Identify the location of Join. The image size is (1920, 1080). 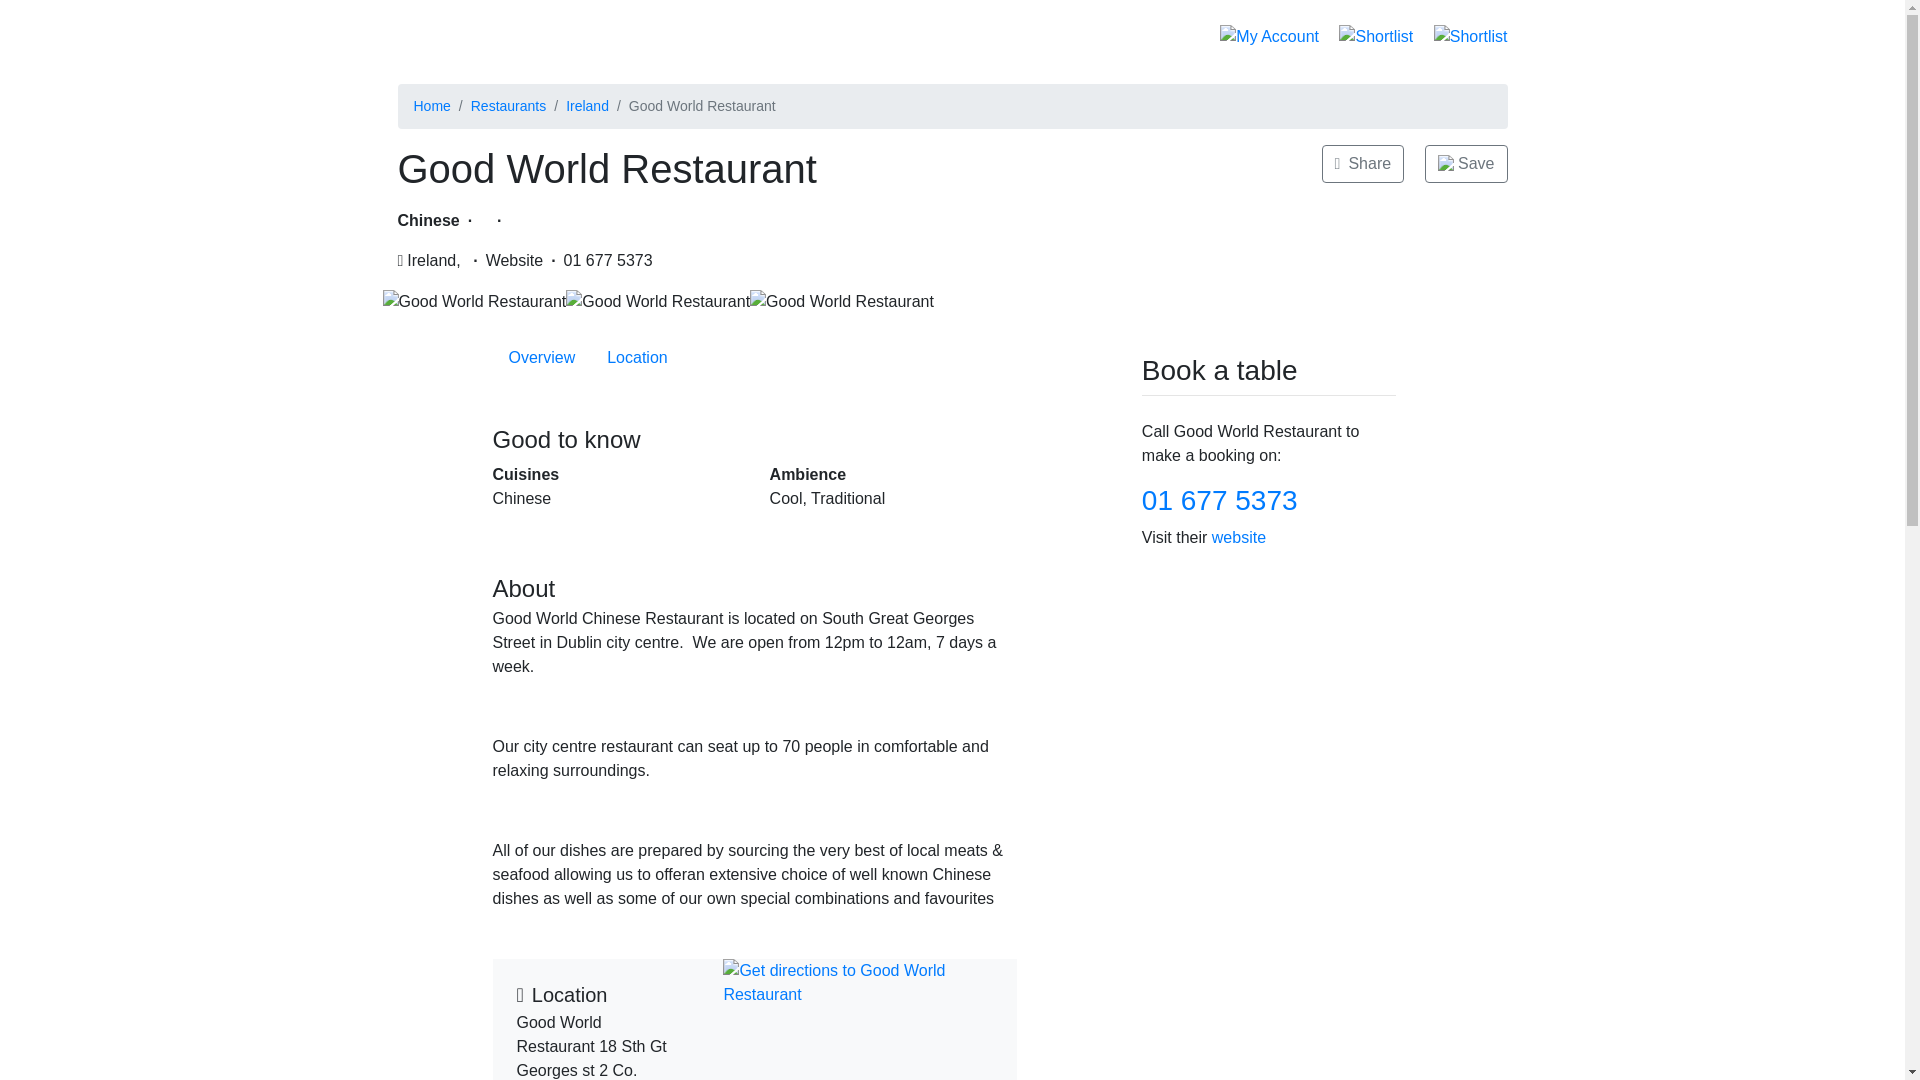
(637, 358).